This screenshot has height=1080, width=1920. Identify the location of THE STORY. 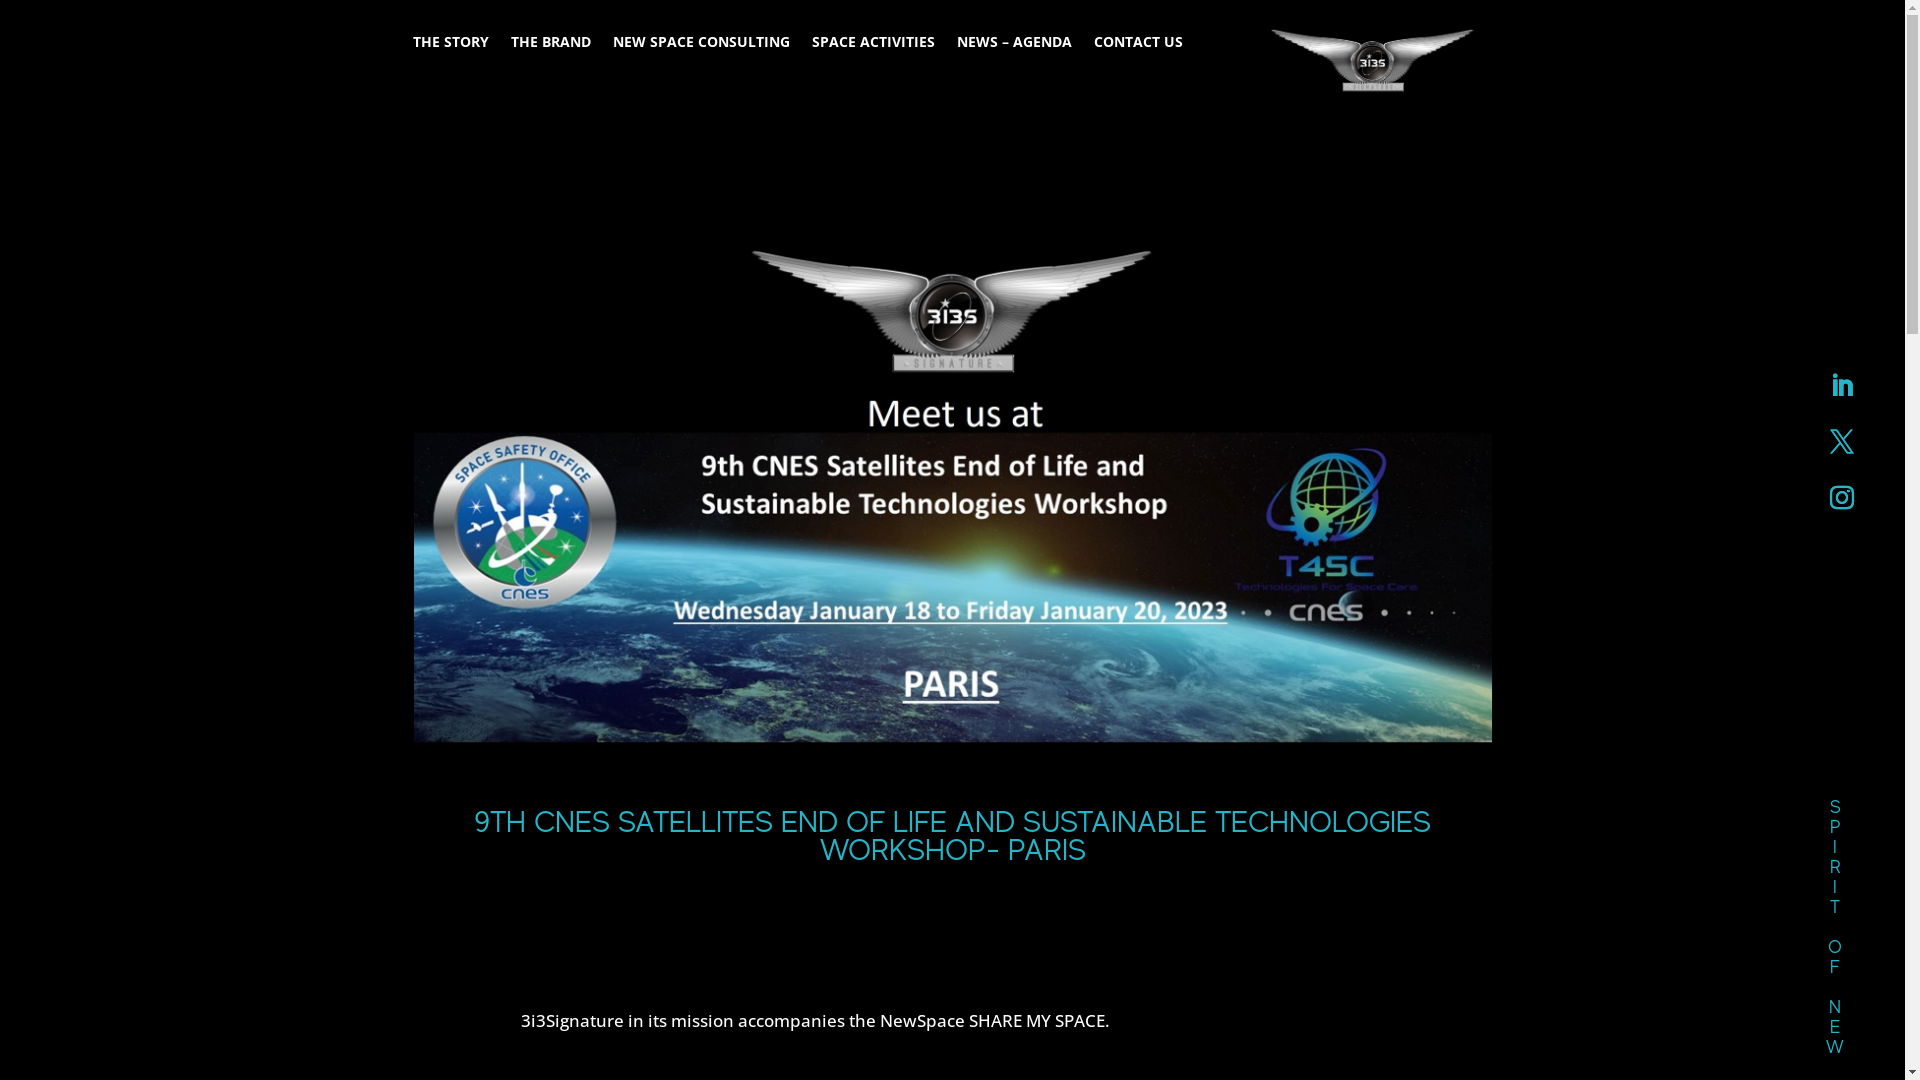
(450, 46).